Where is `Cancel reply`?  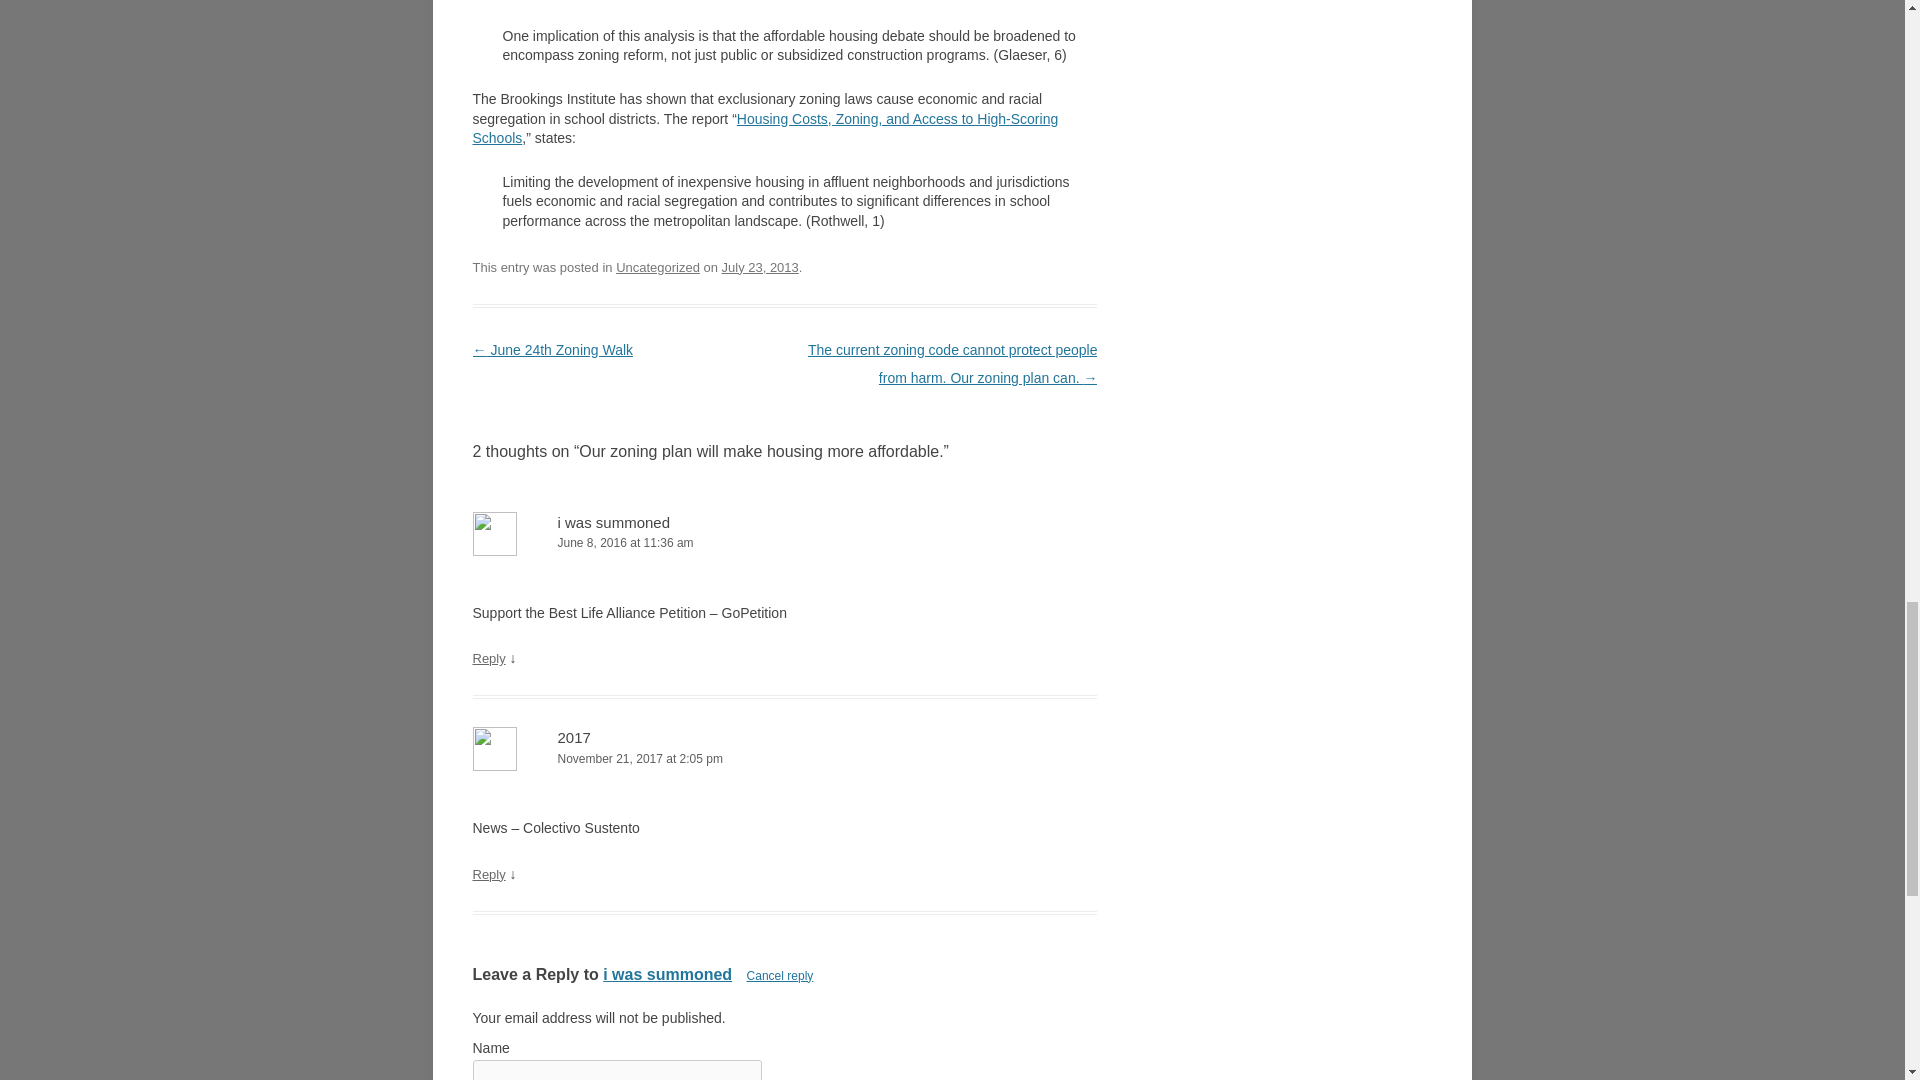
Cancel reply is located at coordinates (780, 975).